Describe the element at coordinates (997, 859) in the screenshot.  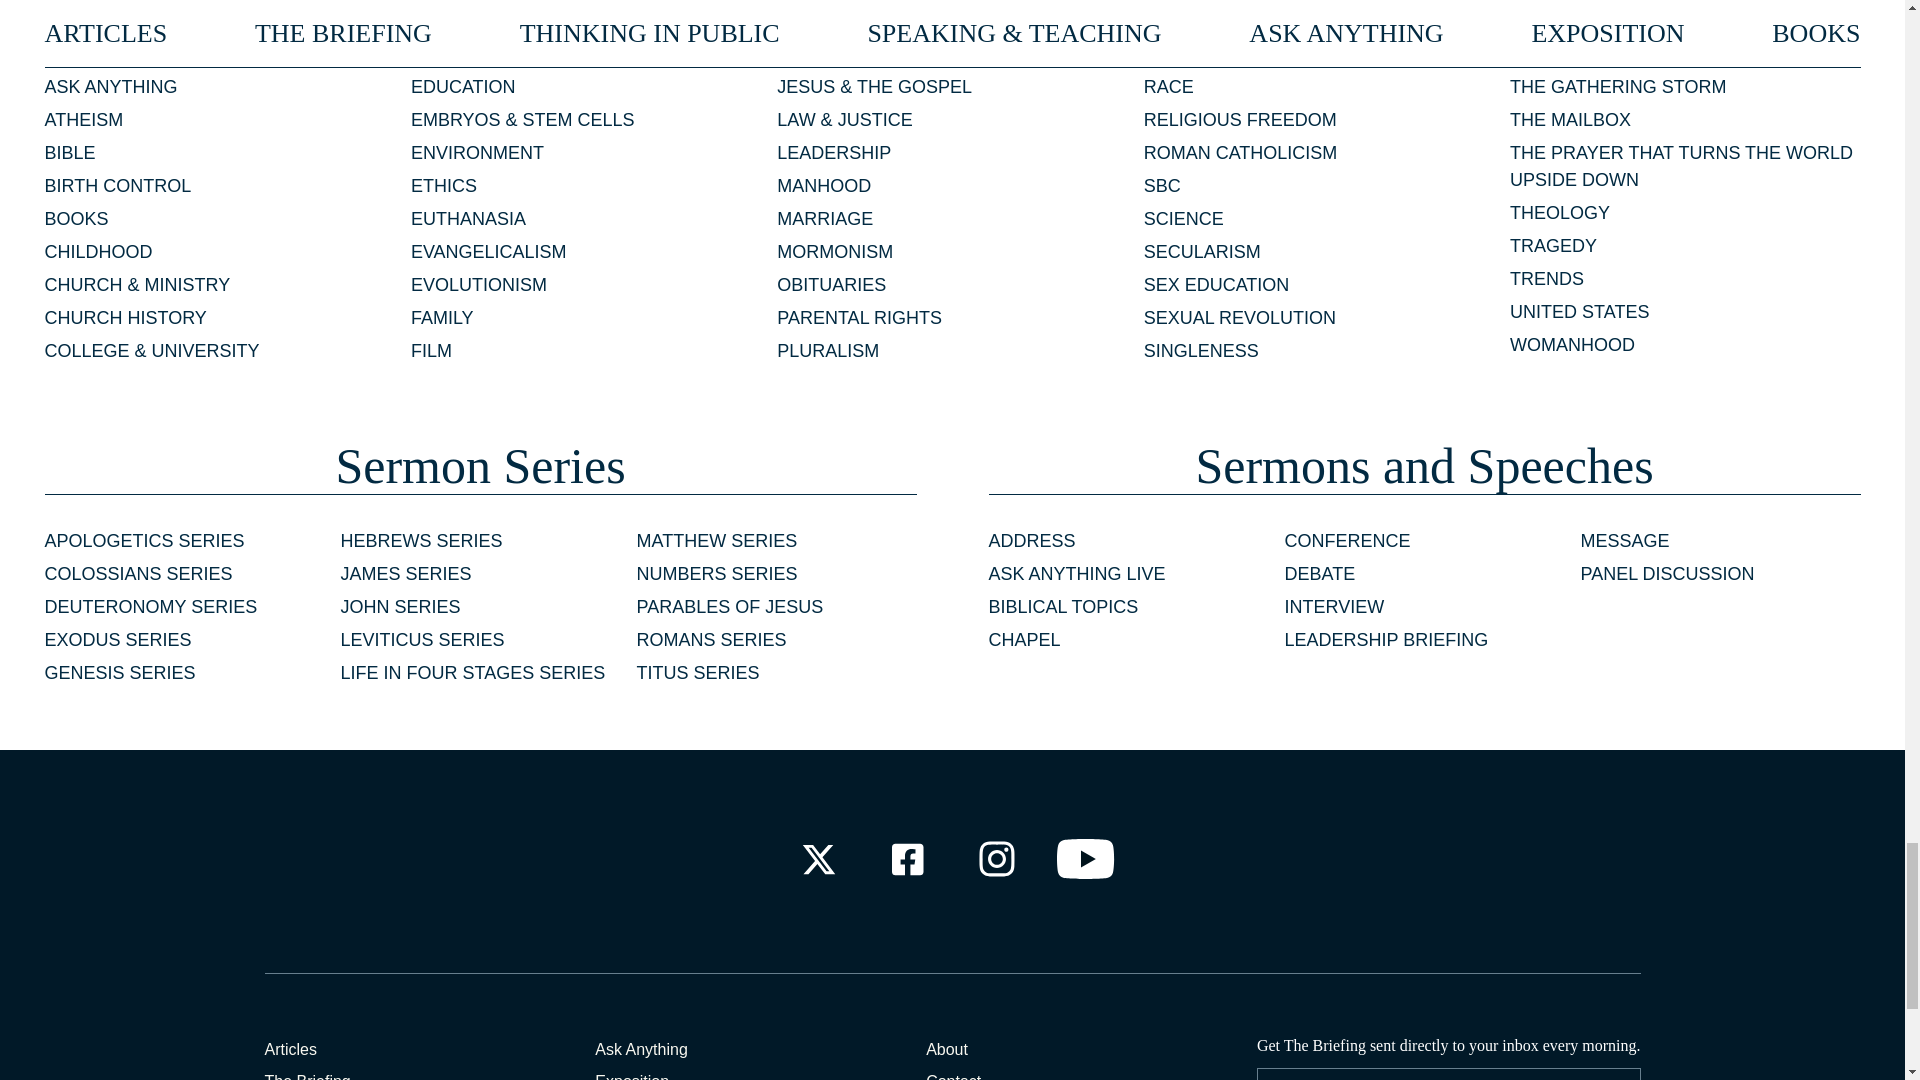
I see `Check out our Instagram Profile` at that location.